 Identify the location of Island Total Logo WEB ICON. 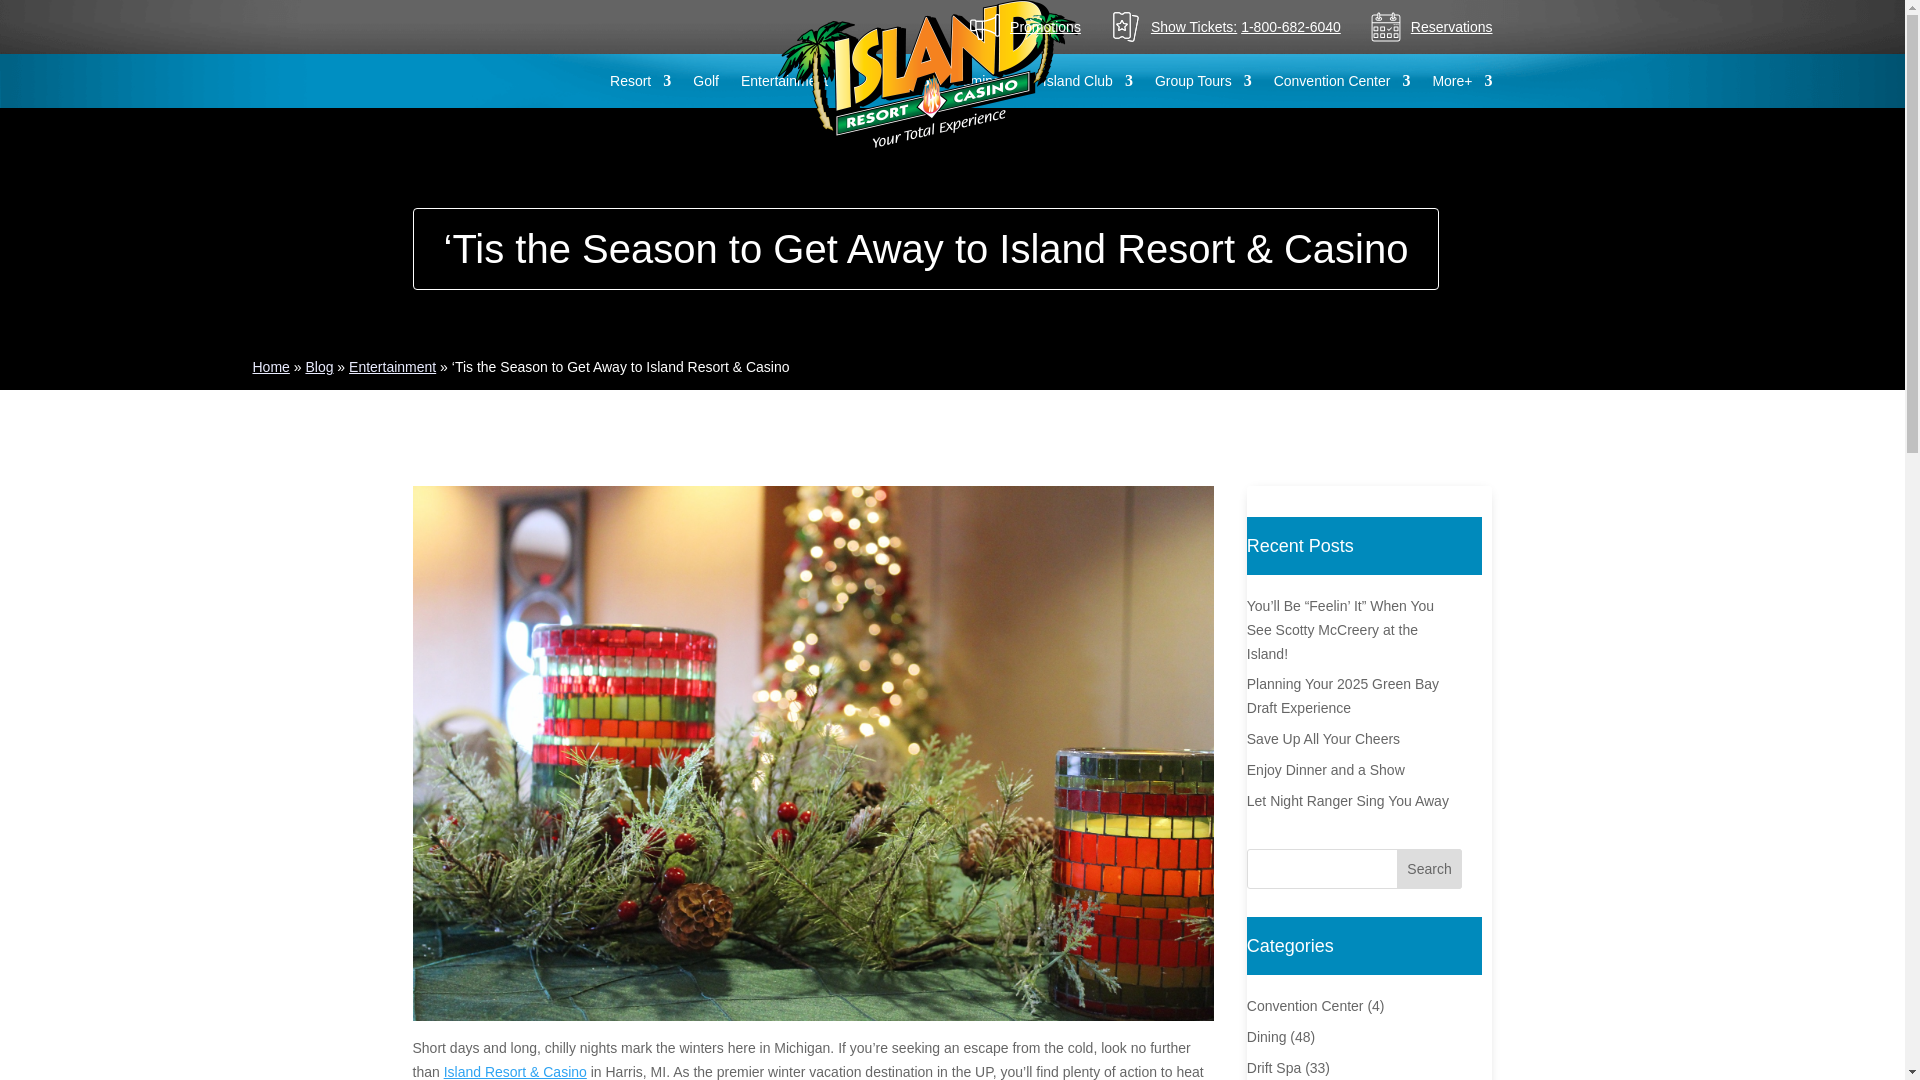
(927, 74).